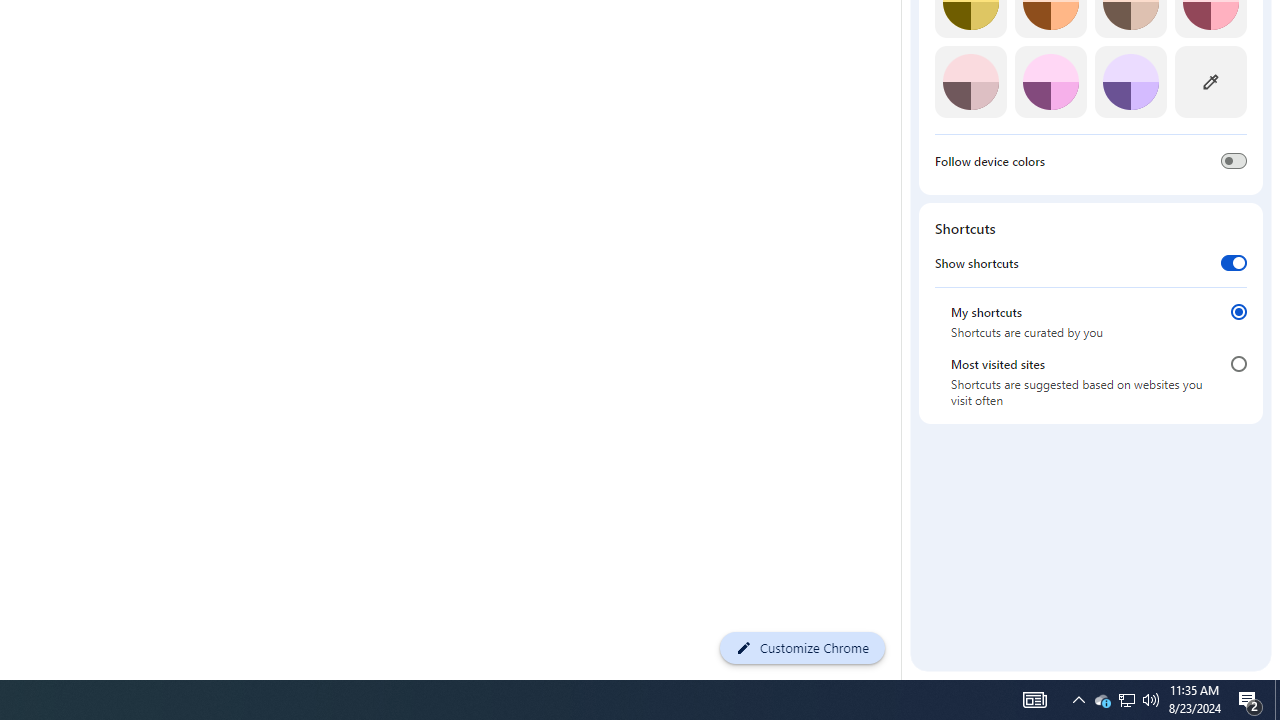 Image resolution: width=1280 pixels, height=720 pixels. What do you see at coordinates (1238, 311) in the screenshot?
I see `My shortcuts` at bounding box center [1238, 311].